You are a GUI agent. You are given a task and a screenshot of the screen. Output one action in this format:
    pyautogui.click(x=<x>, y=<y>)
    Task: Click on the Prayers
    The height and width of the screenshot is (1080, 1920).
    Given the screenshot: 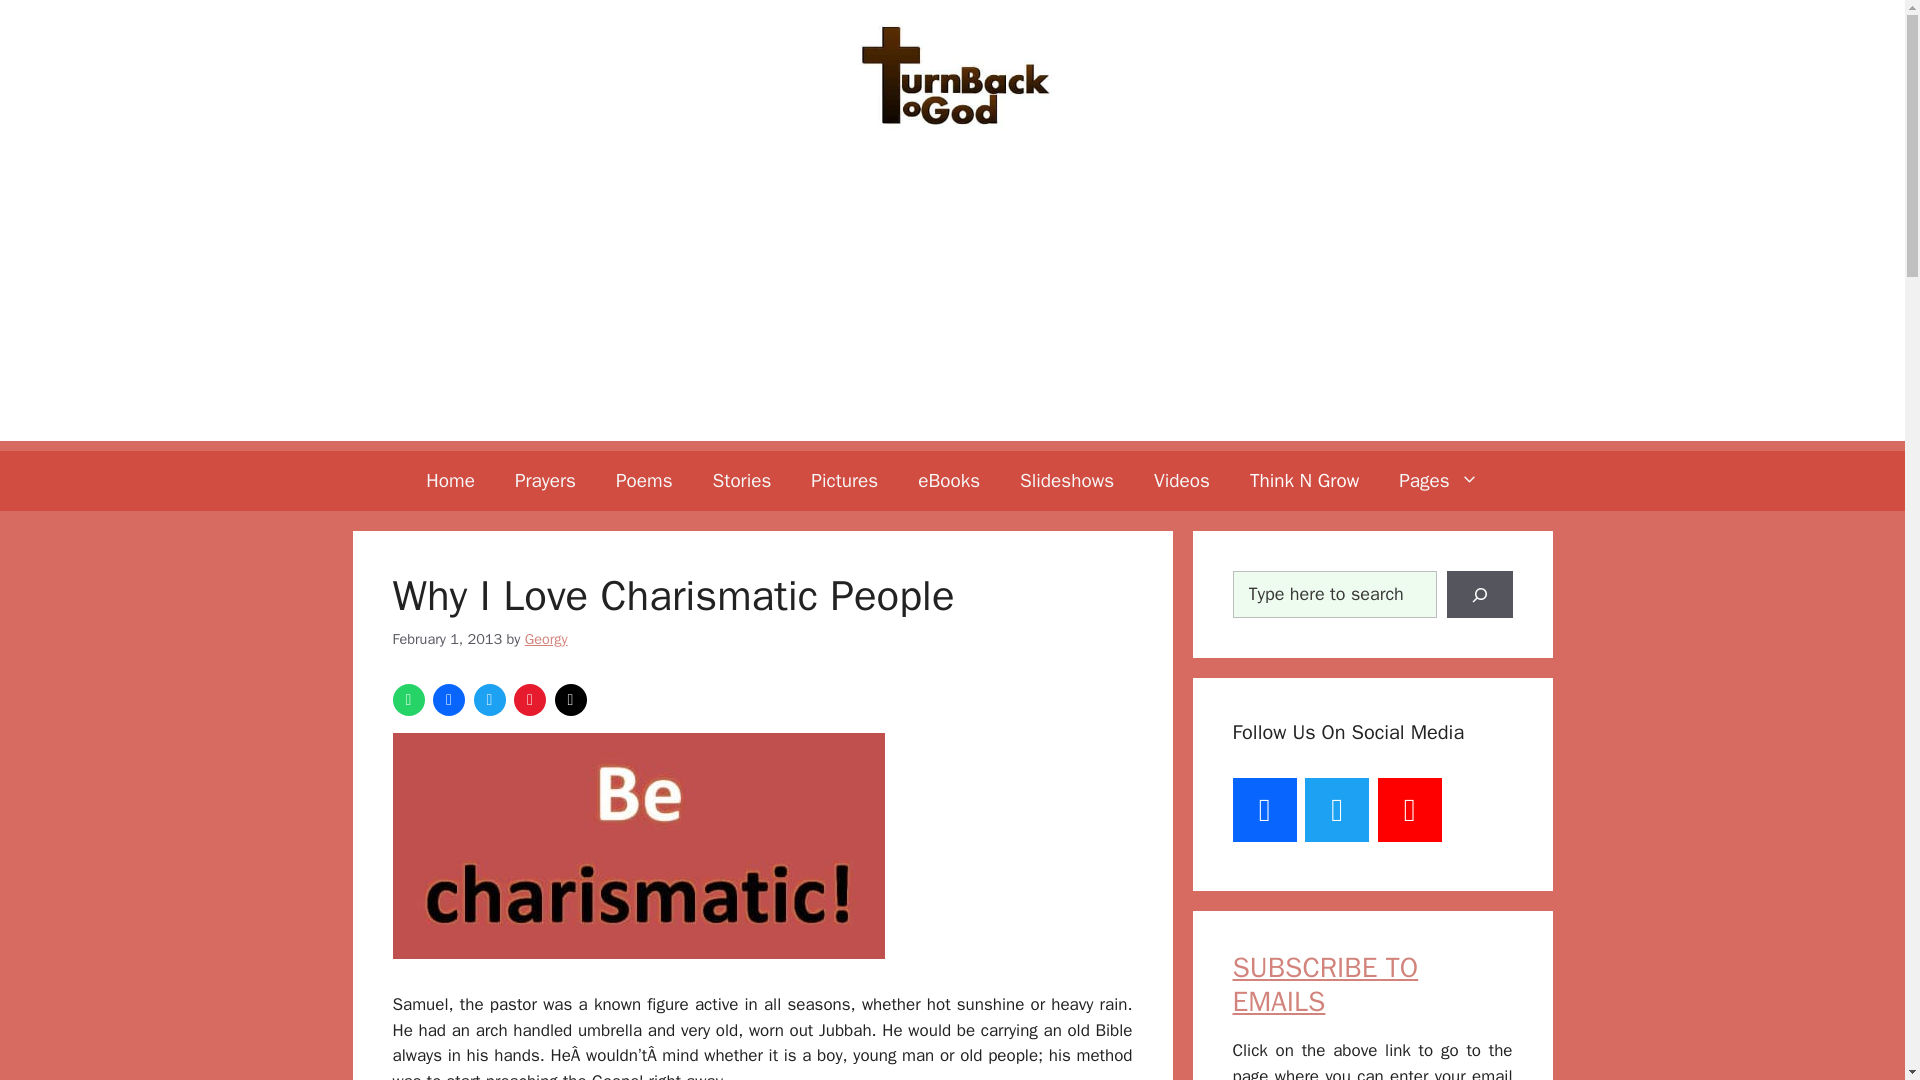 What is the action you would take?
    pyautogui.click(x=545, y=396)
    